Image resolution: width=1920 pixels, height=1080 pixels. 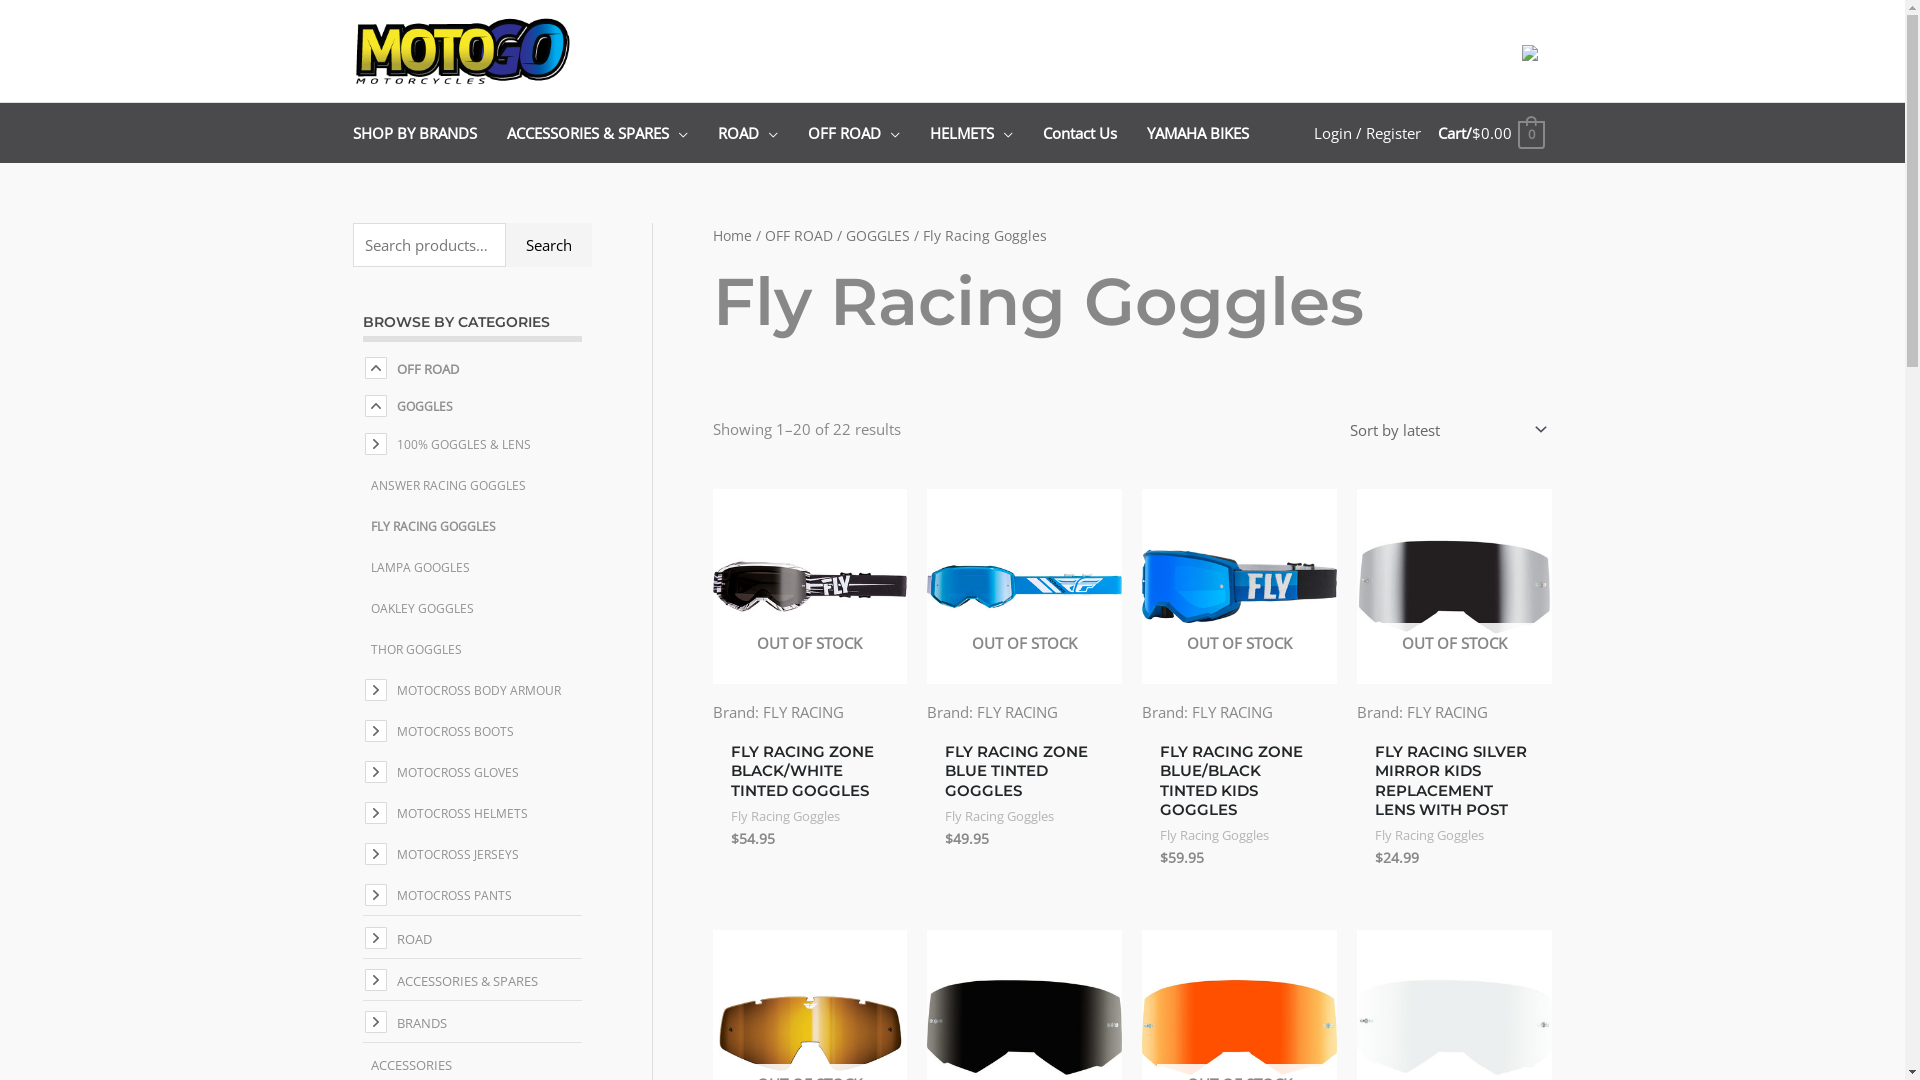 What do you see at coordinates (763, 133) in the screenshot?
I see `ROAD` at bounding box center [763, 133].